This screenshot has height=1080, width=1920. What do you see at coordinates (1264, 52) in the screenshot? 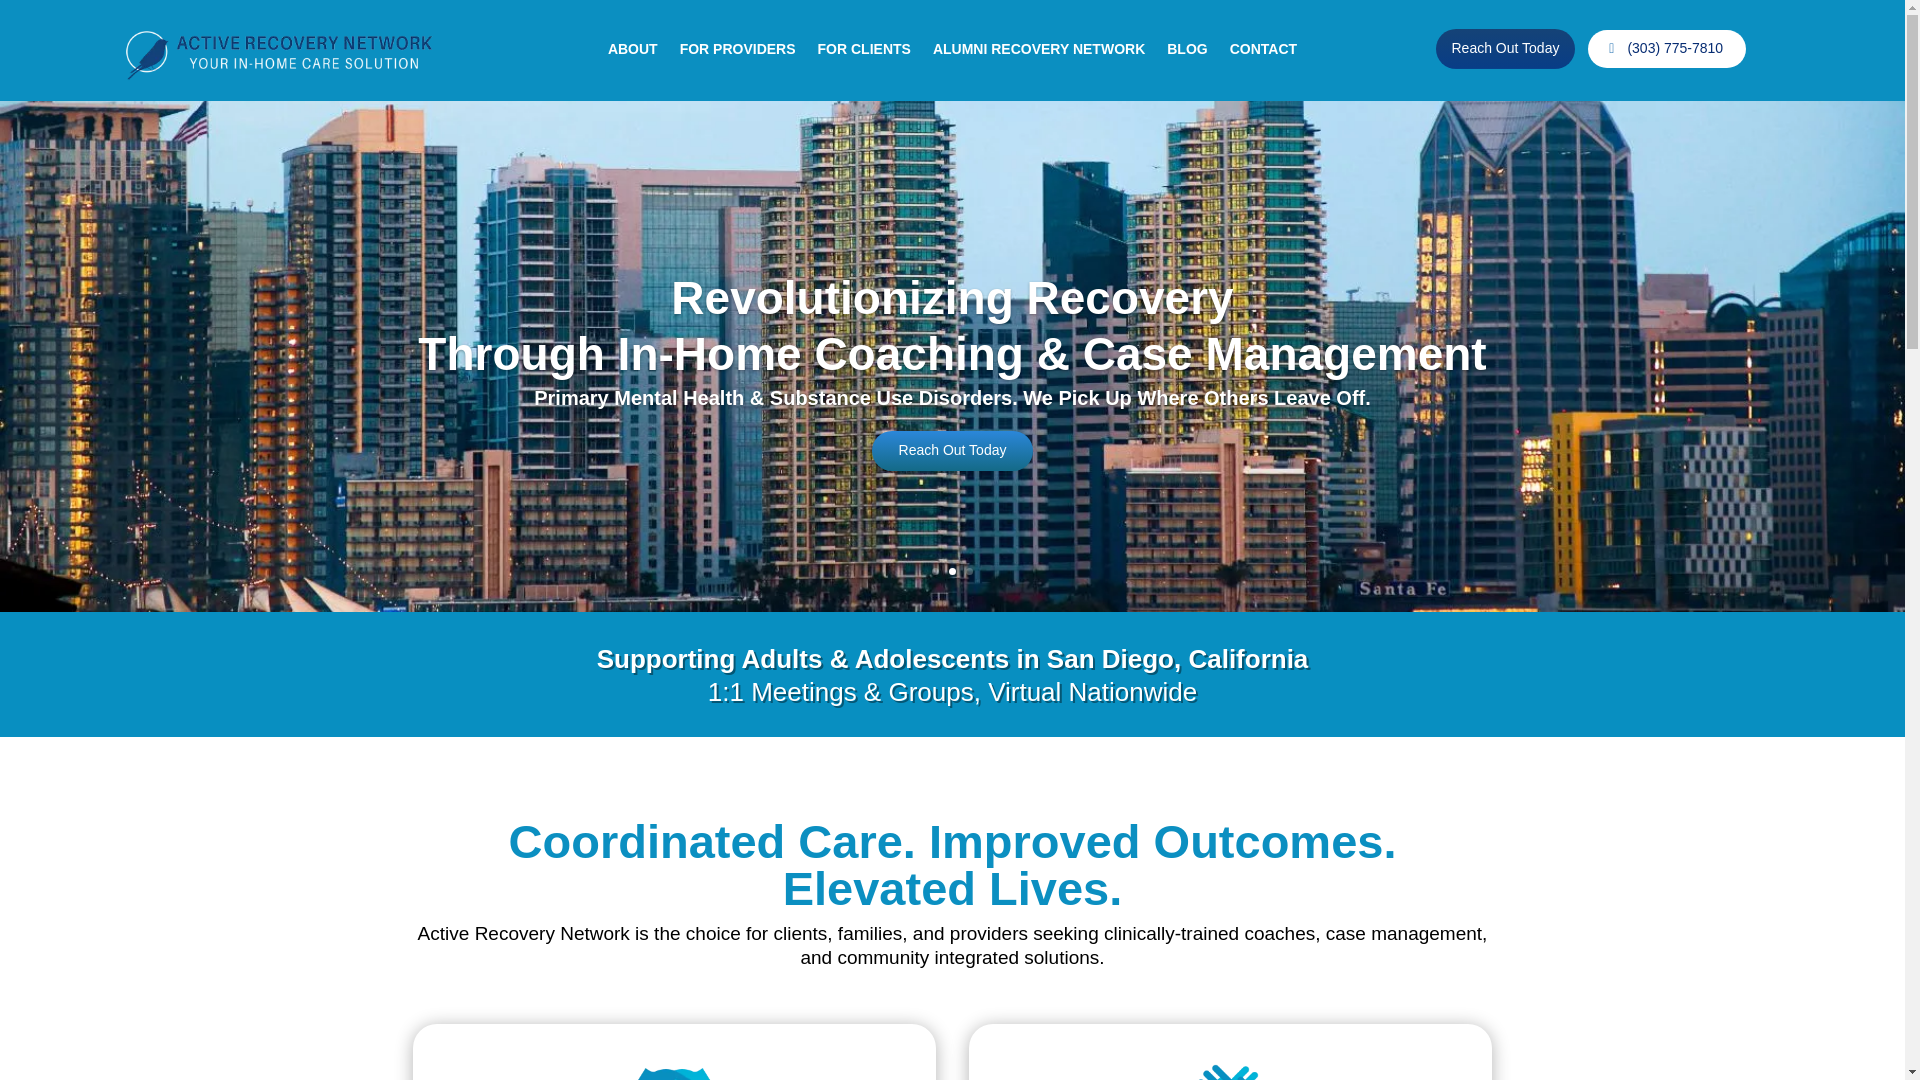
I see `CONTACT` at bounding box center [1264, 52].